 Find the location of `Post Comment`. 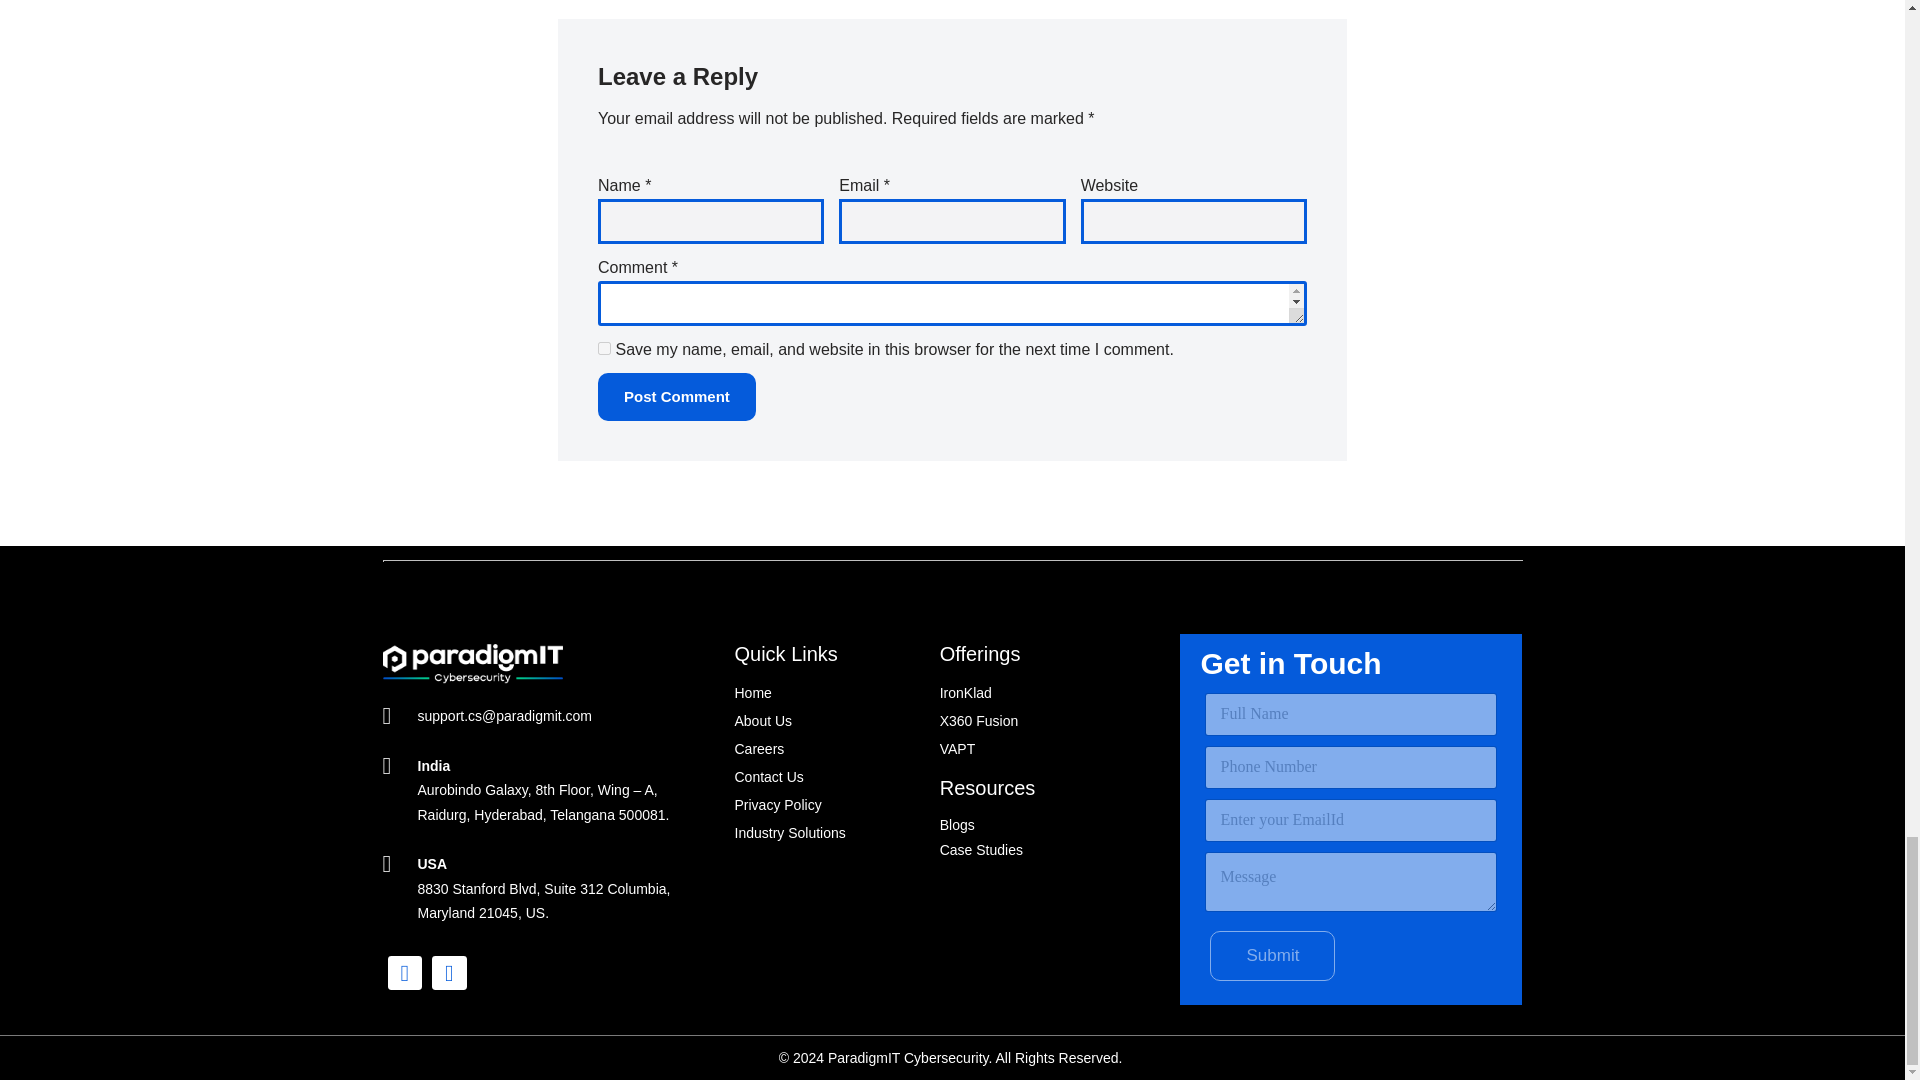

Post Comment is located at coordinates (676, 396).